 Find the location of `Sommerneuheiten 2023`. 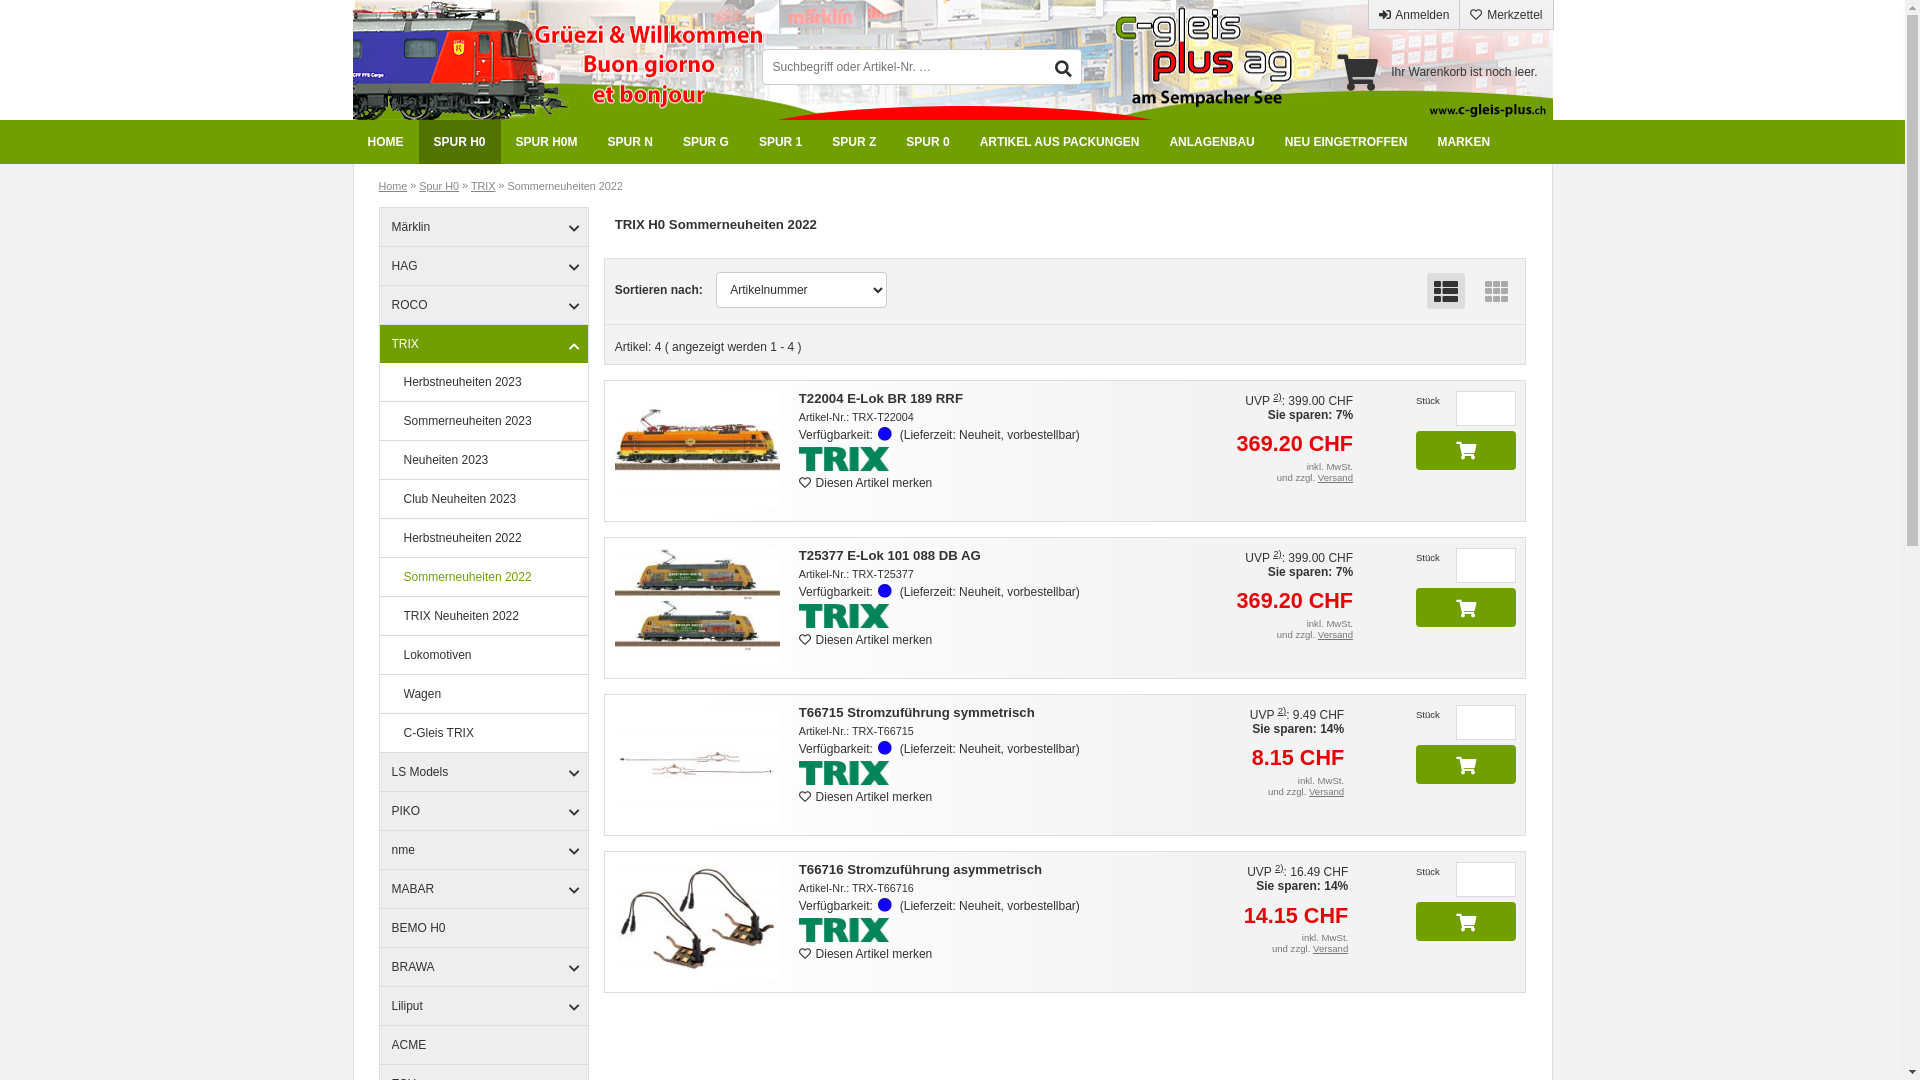

Sommerneuheiten 2023 is located at coordinates (490, 421).